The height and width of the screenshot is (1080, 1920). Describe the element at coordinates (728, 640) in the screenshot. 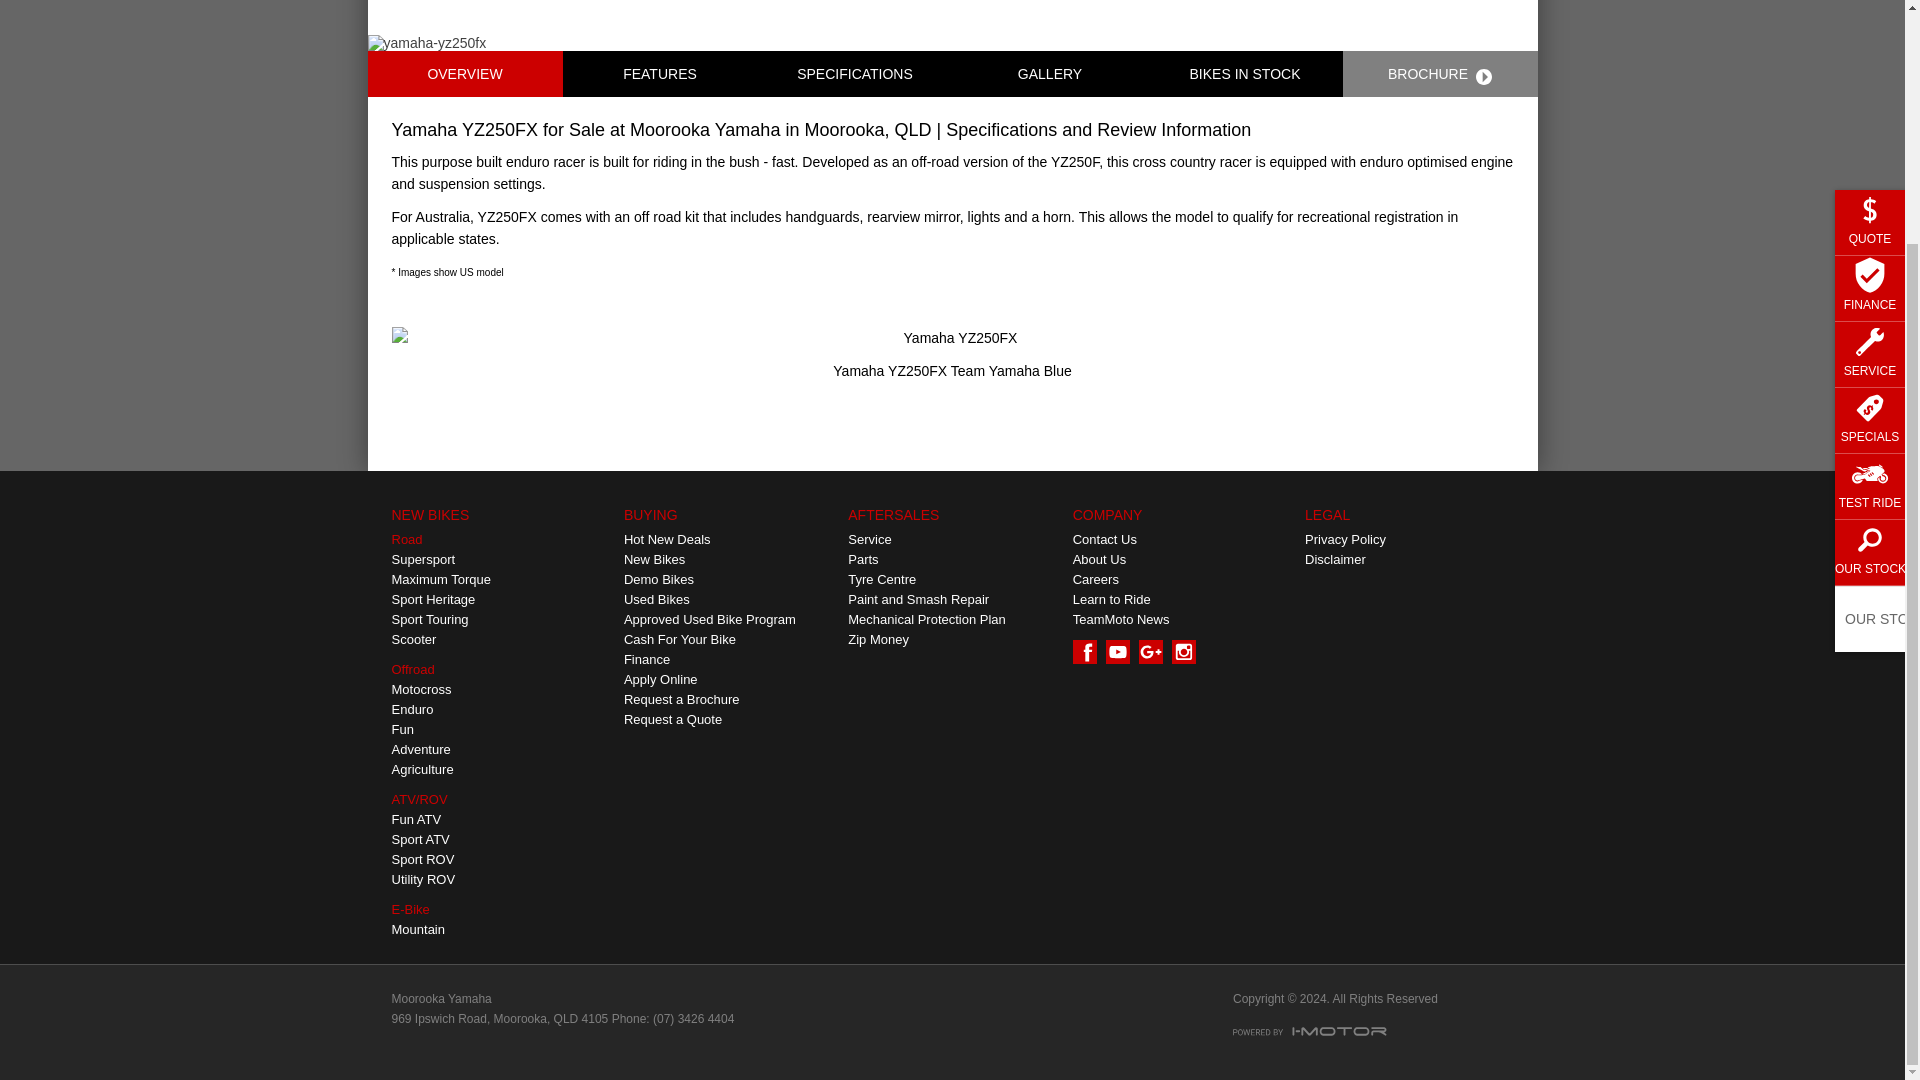

I see `Cash For Your Bike - Moorooka Yamaha` at that location.